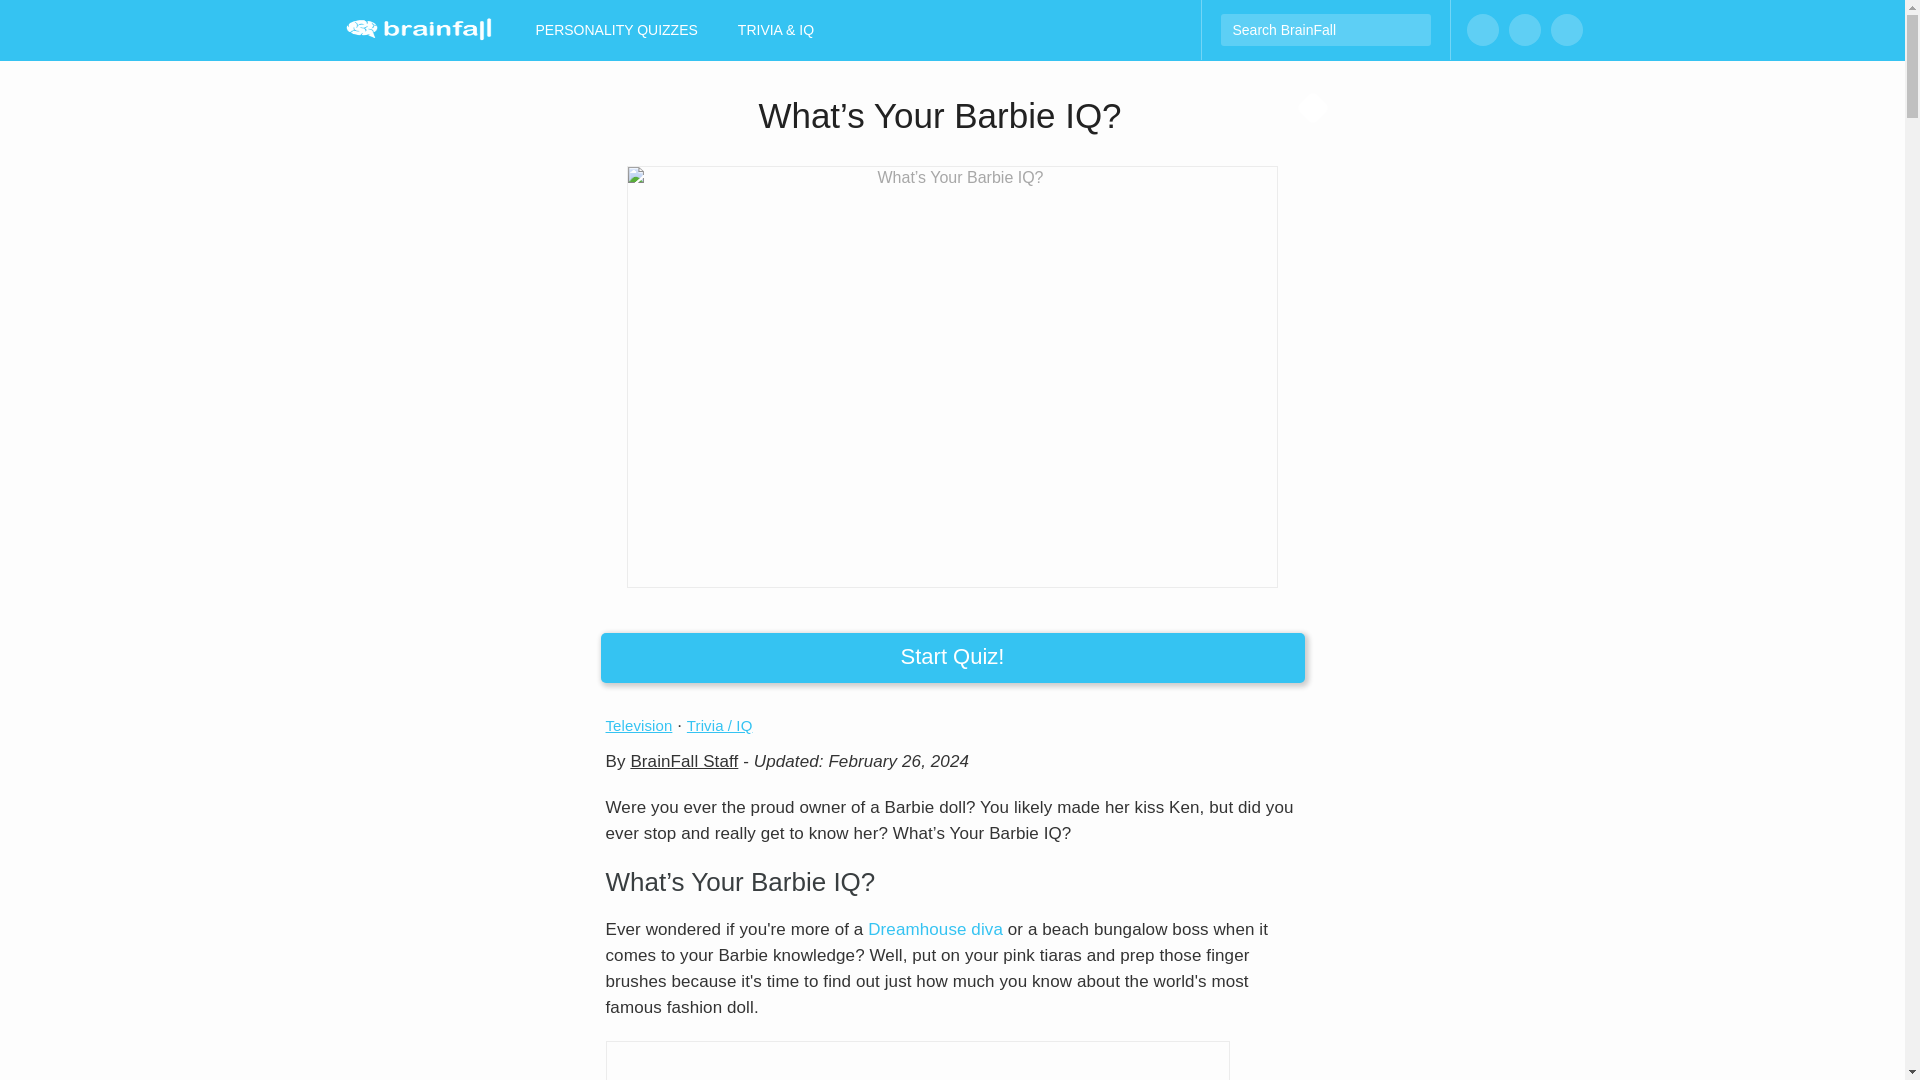  I want to click on Follow us on Instagram!, so click(1523, 30).